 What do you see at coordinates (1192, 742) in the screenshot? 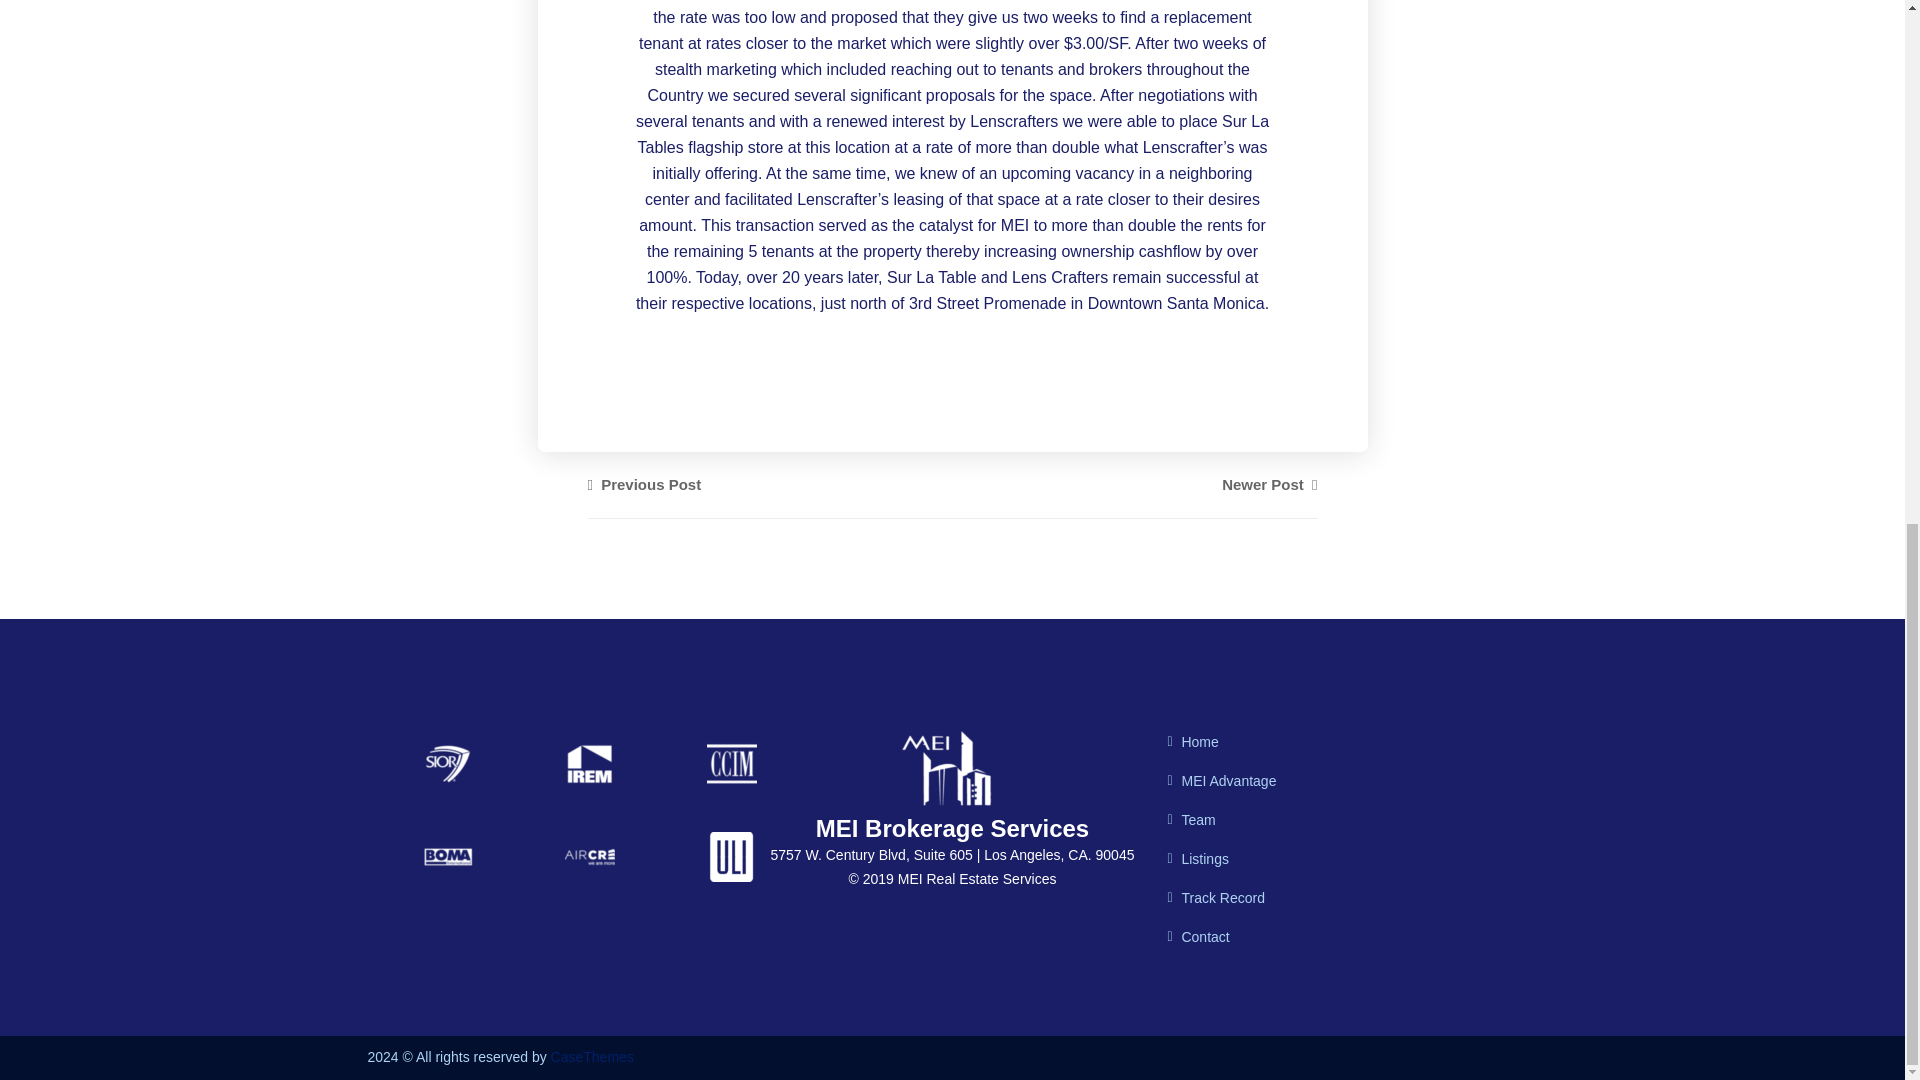
I see `Home` at bounding box center [1192, 742].